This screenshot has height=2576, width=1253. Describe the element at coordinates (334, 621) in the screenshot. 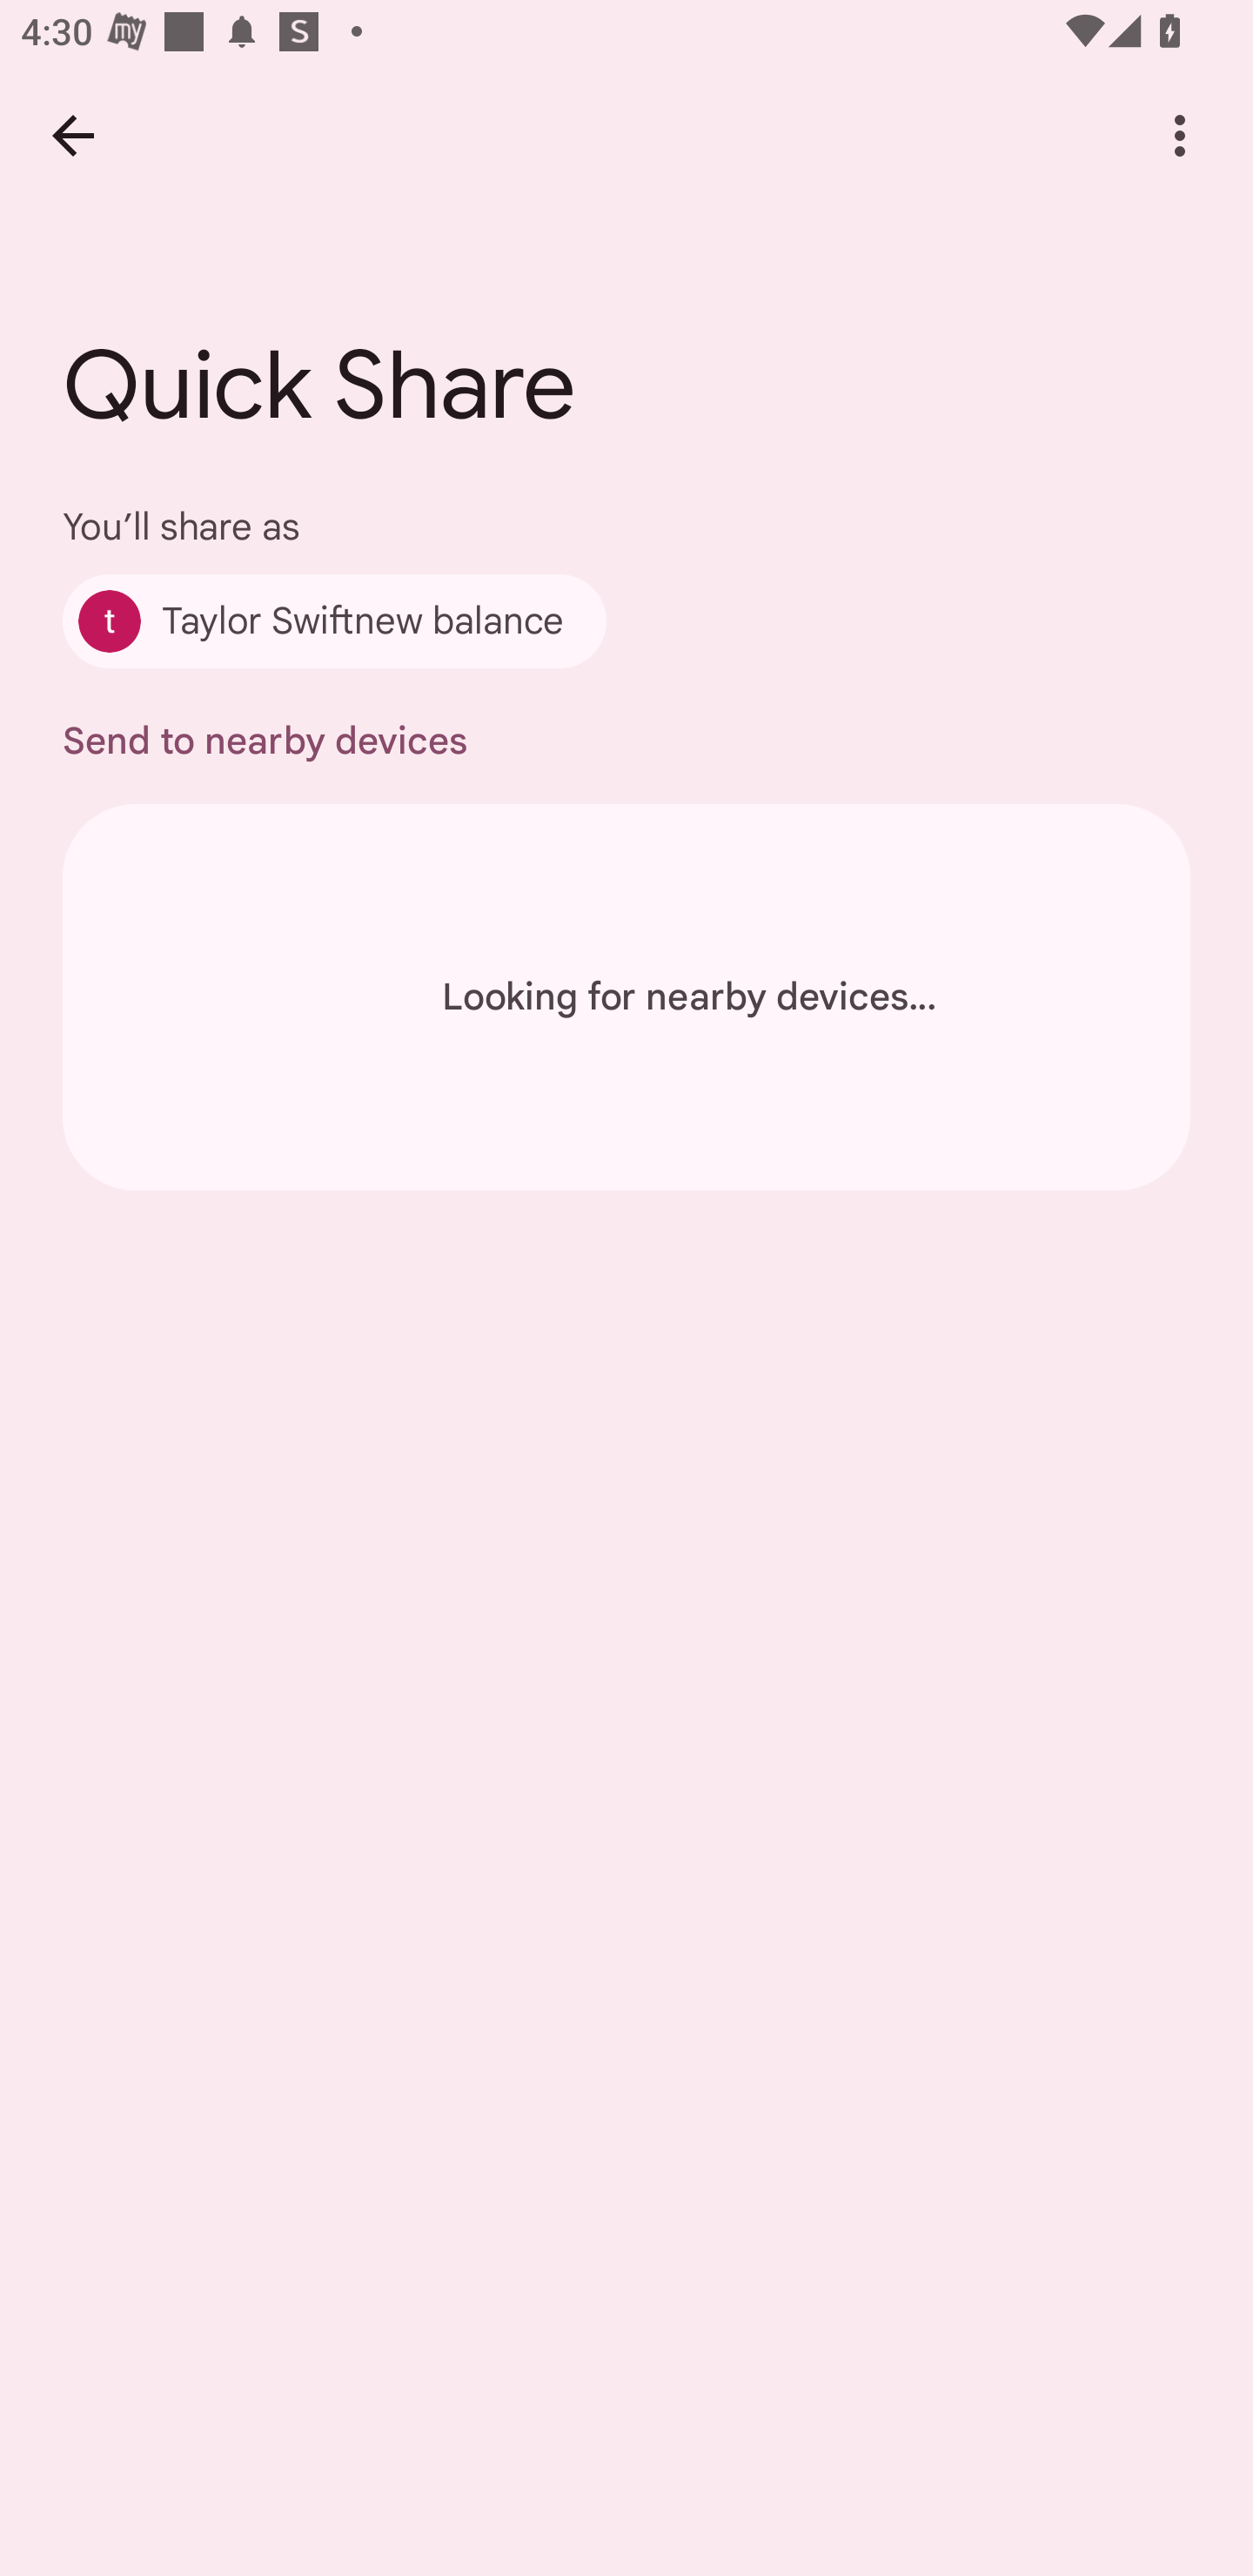

I see `Taylor Swiftnew balance` at that location.